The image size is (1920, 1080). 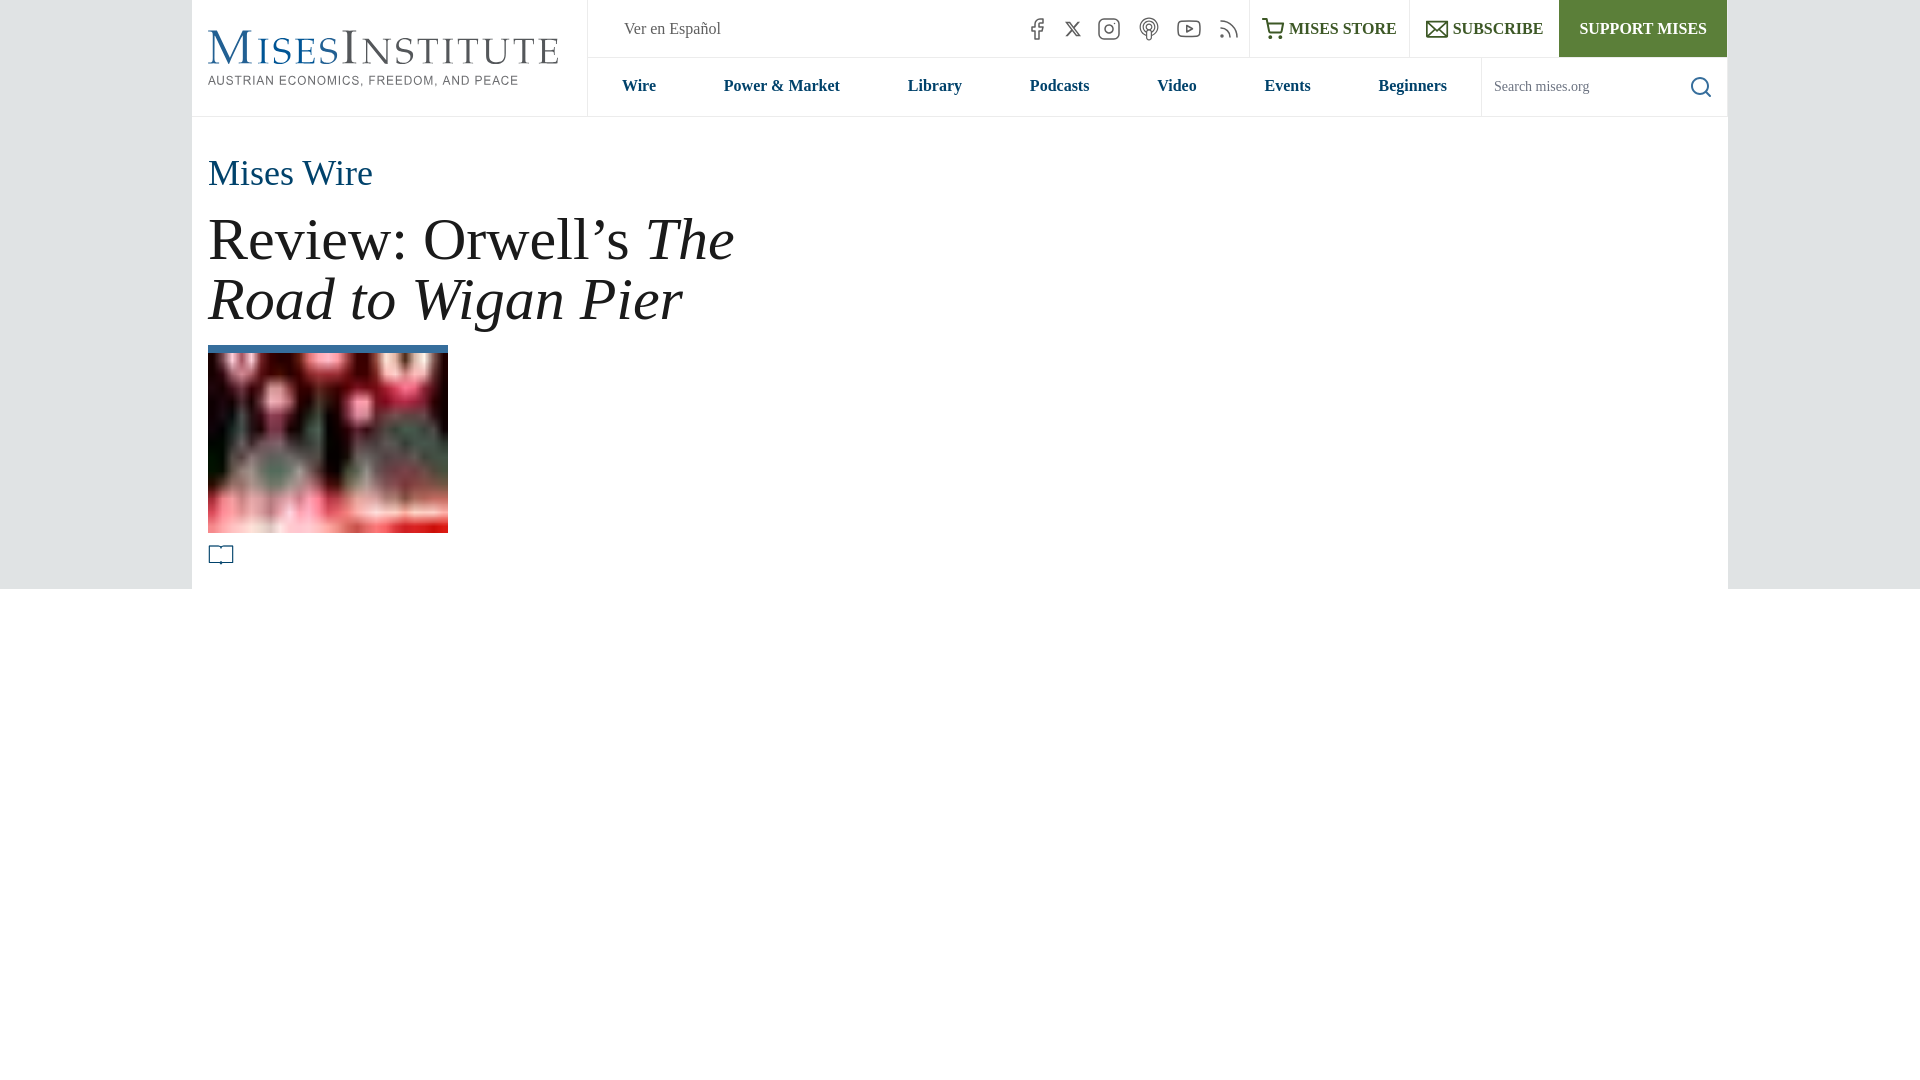 I want to click on Mises Instagram, so click(x=1108, y=28).